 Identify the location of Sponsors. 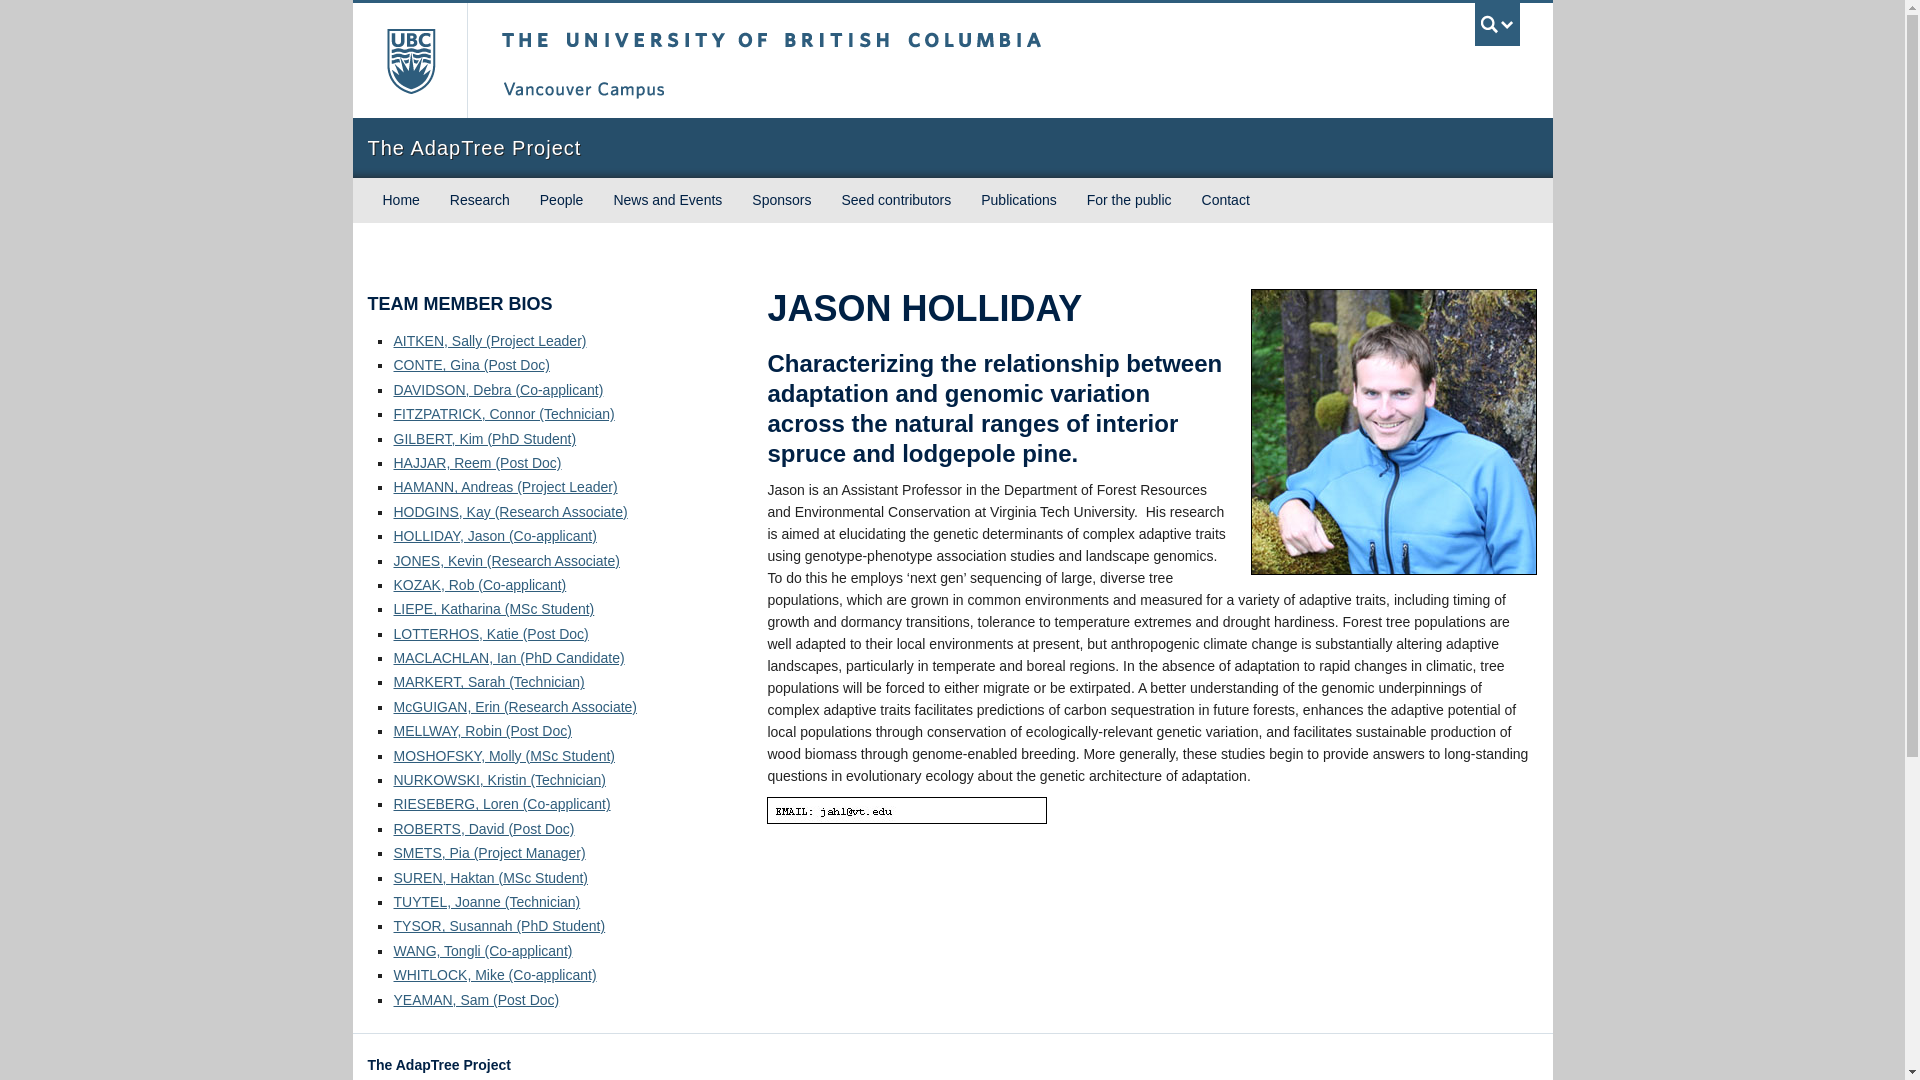
(781, 200).